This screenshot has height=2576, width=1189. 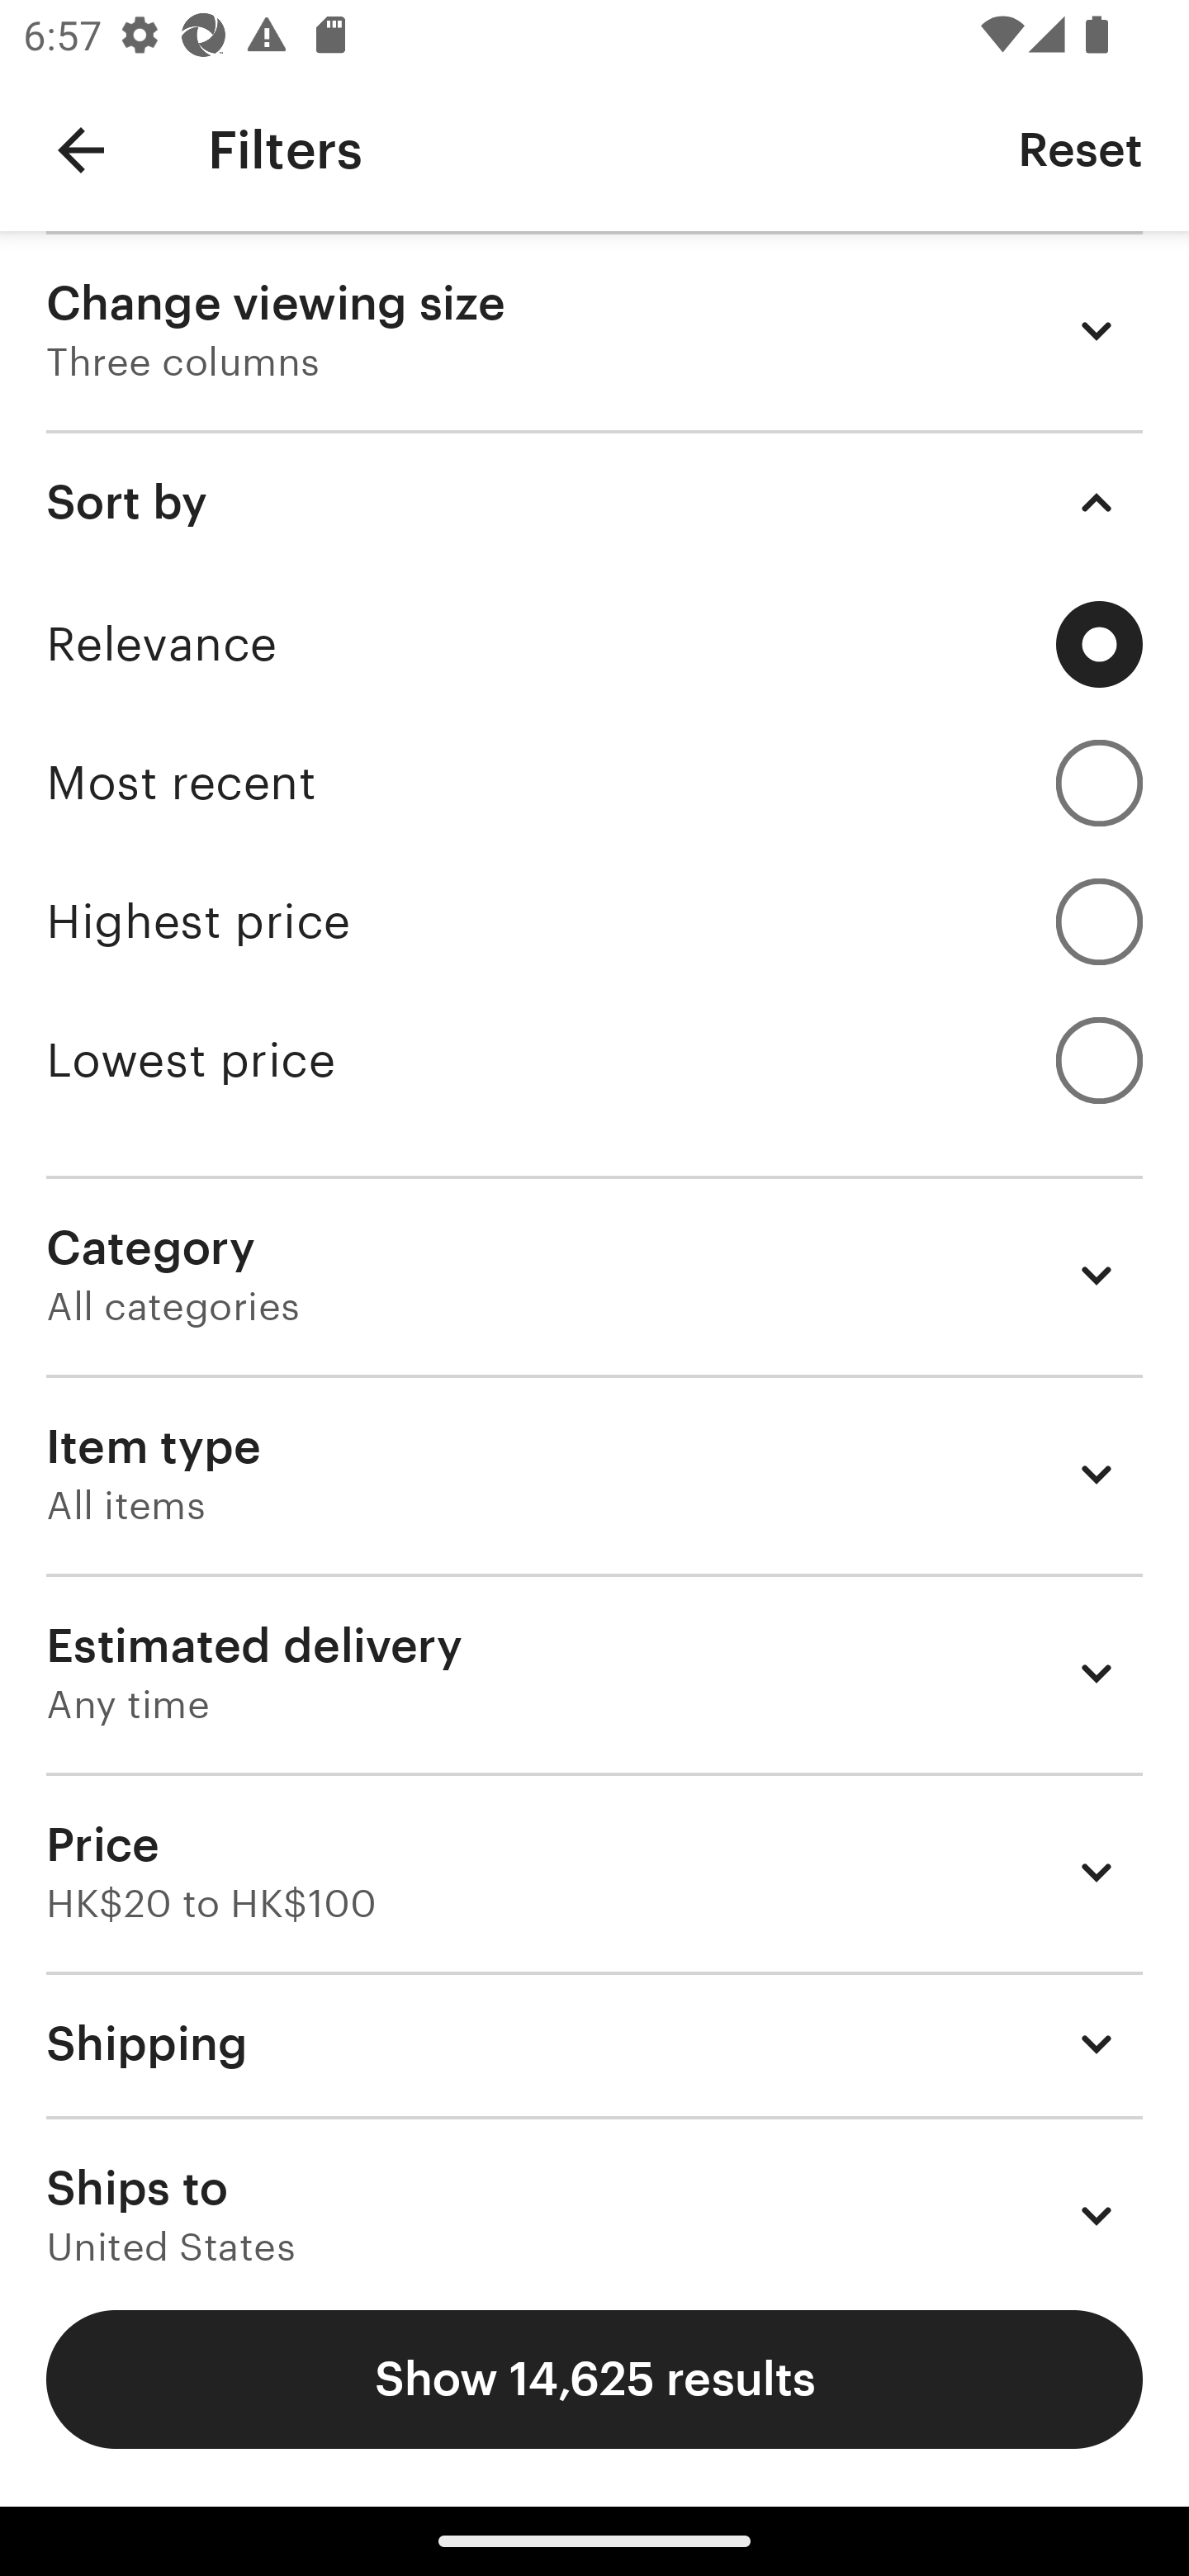 I want to click on Item type All items, so click(x=594, y=1475).